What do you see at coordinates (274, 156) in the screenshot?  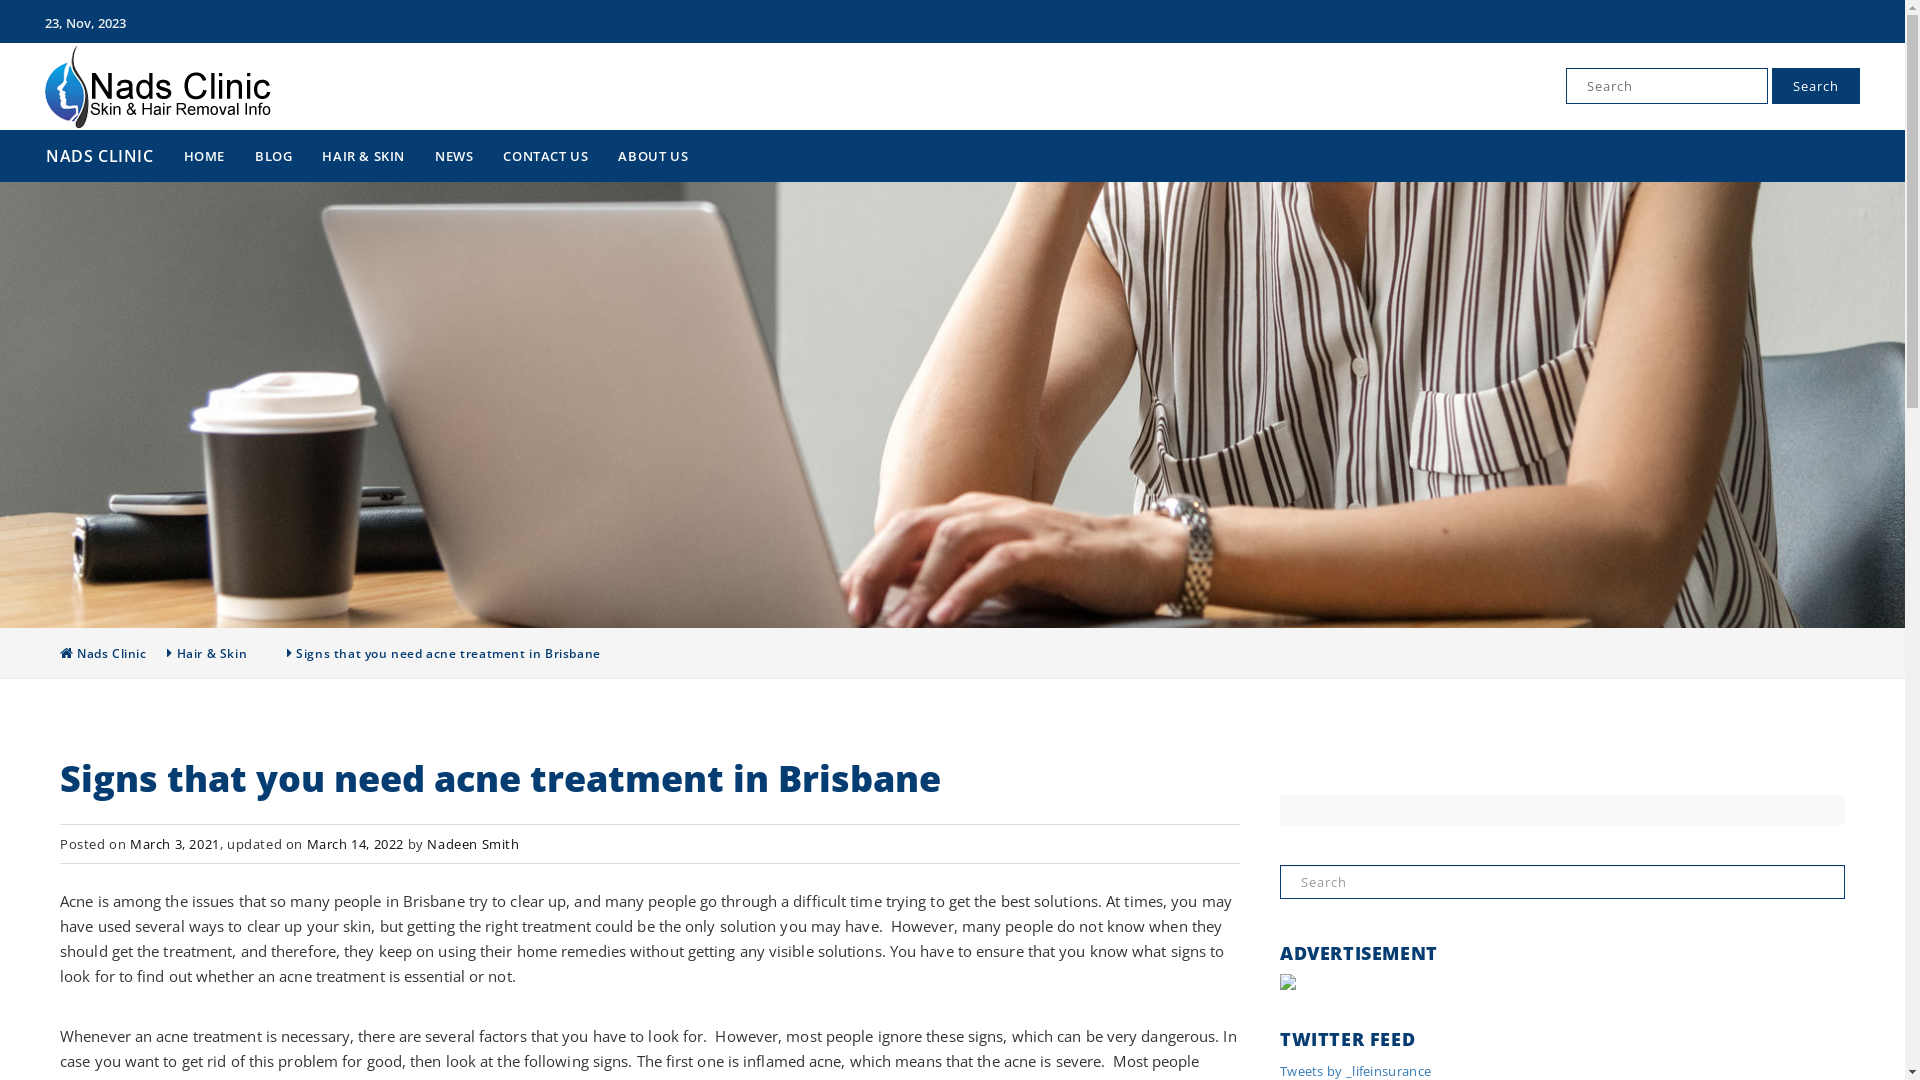 I see `BLOG` at bounding box center [274, 156].